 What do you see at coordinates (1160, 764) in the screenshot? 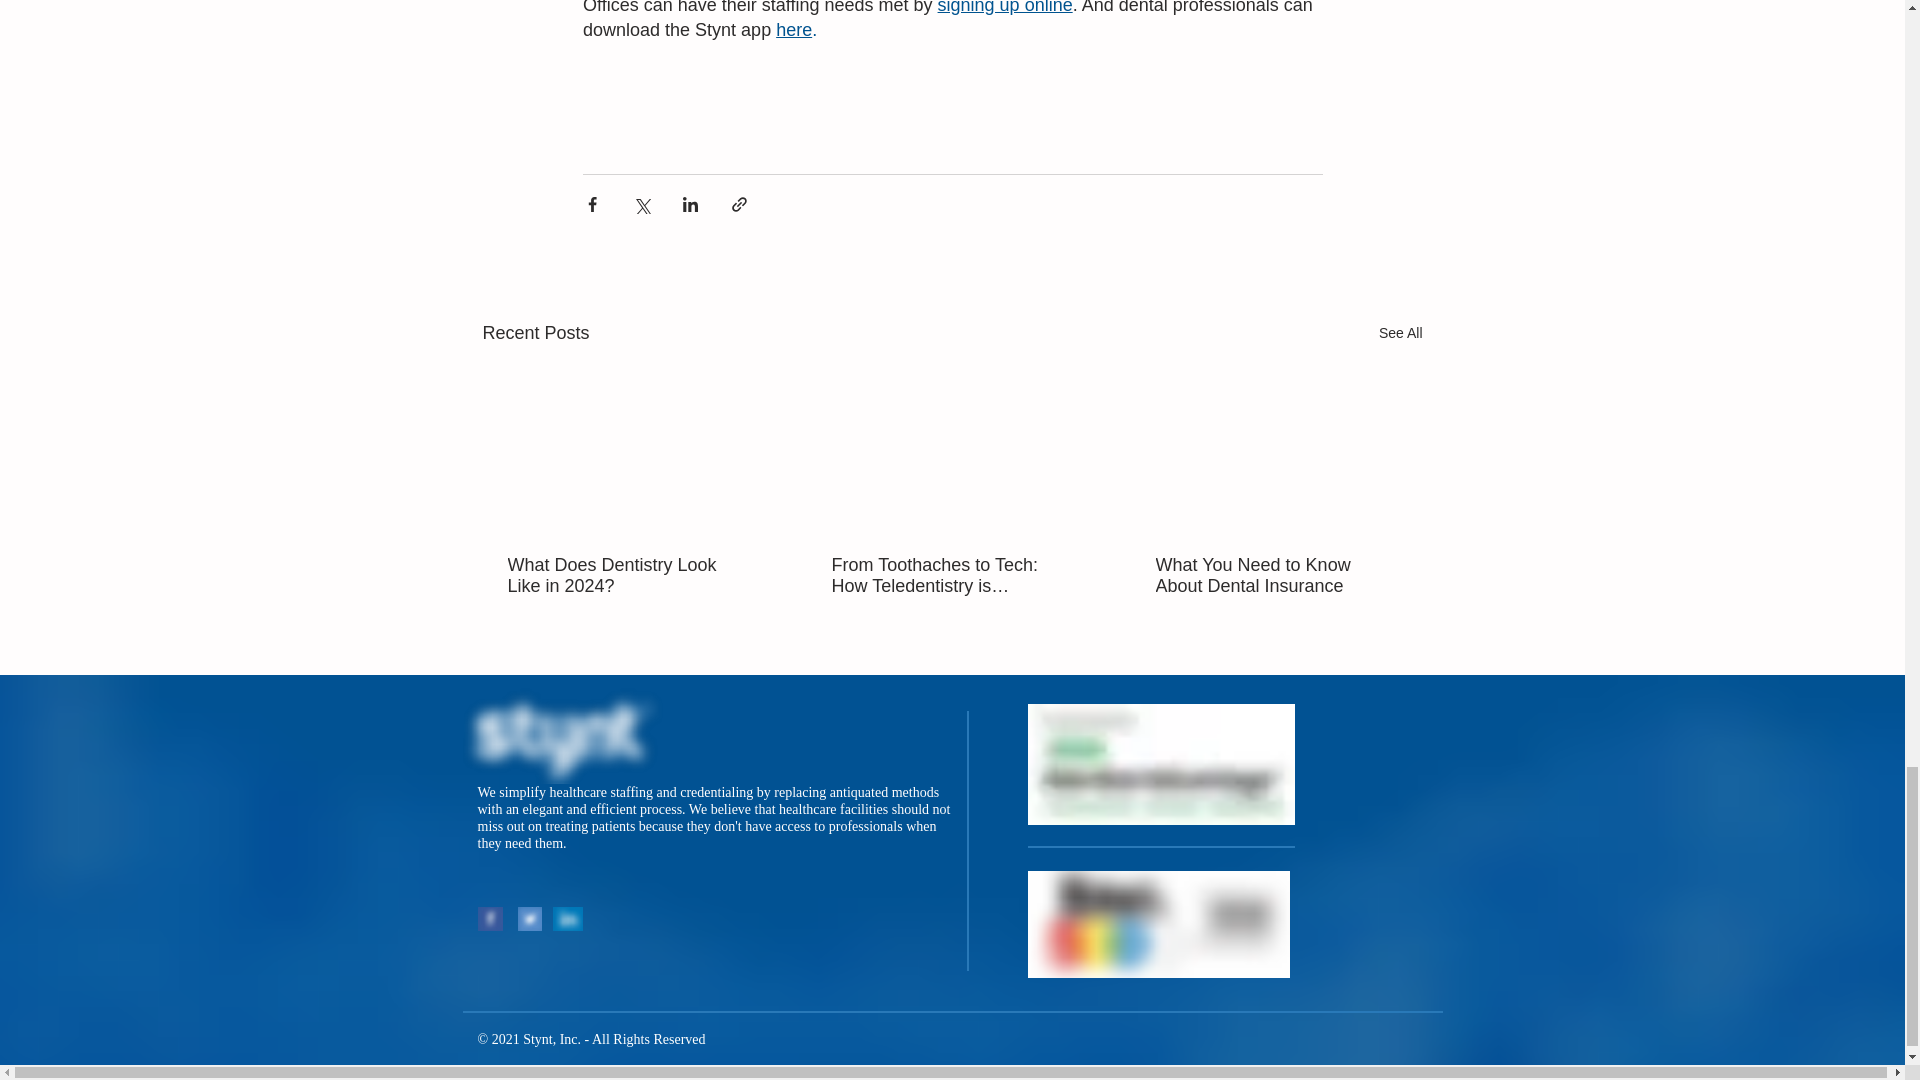
I see `ellie.png` at bounding box center [1160, 764].